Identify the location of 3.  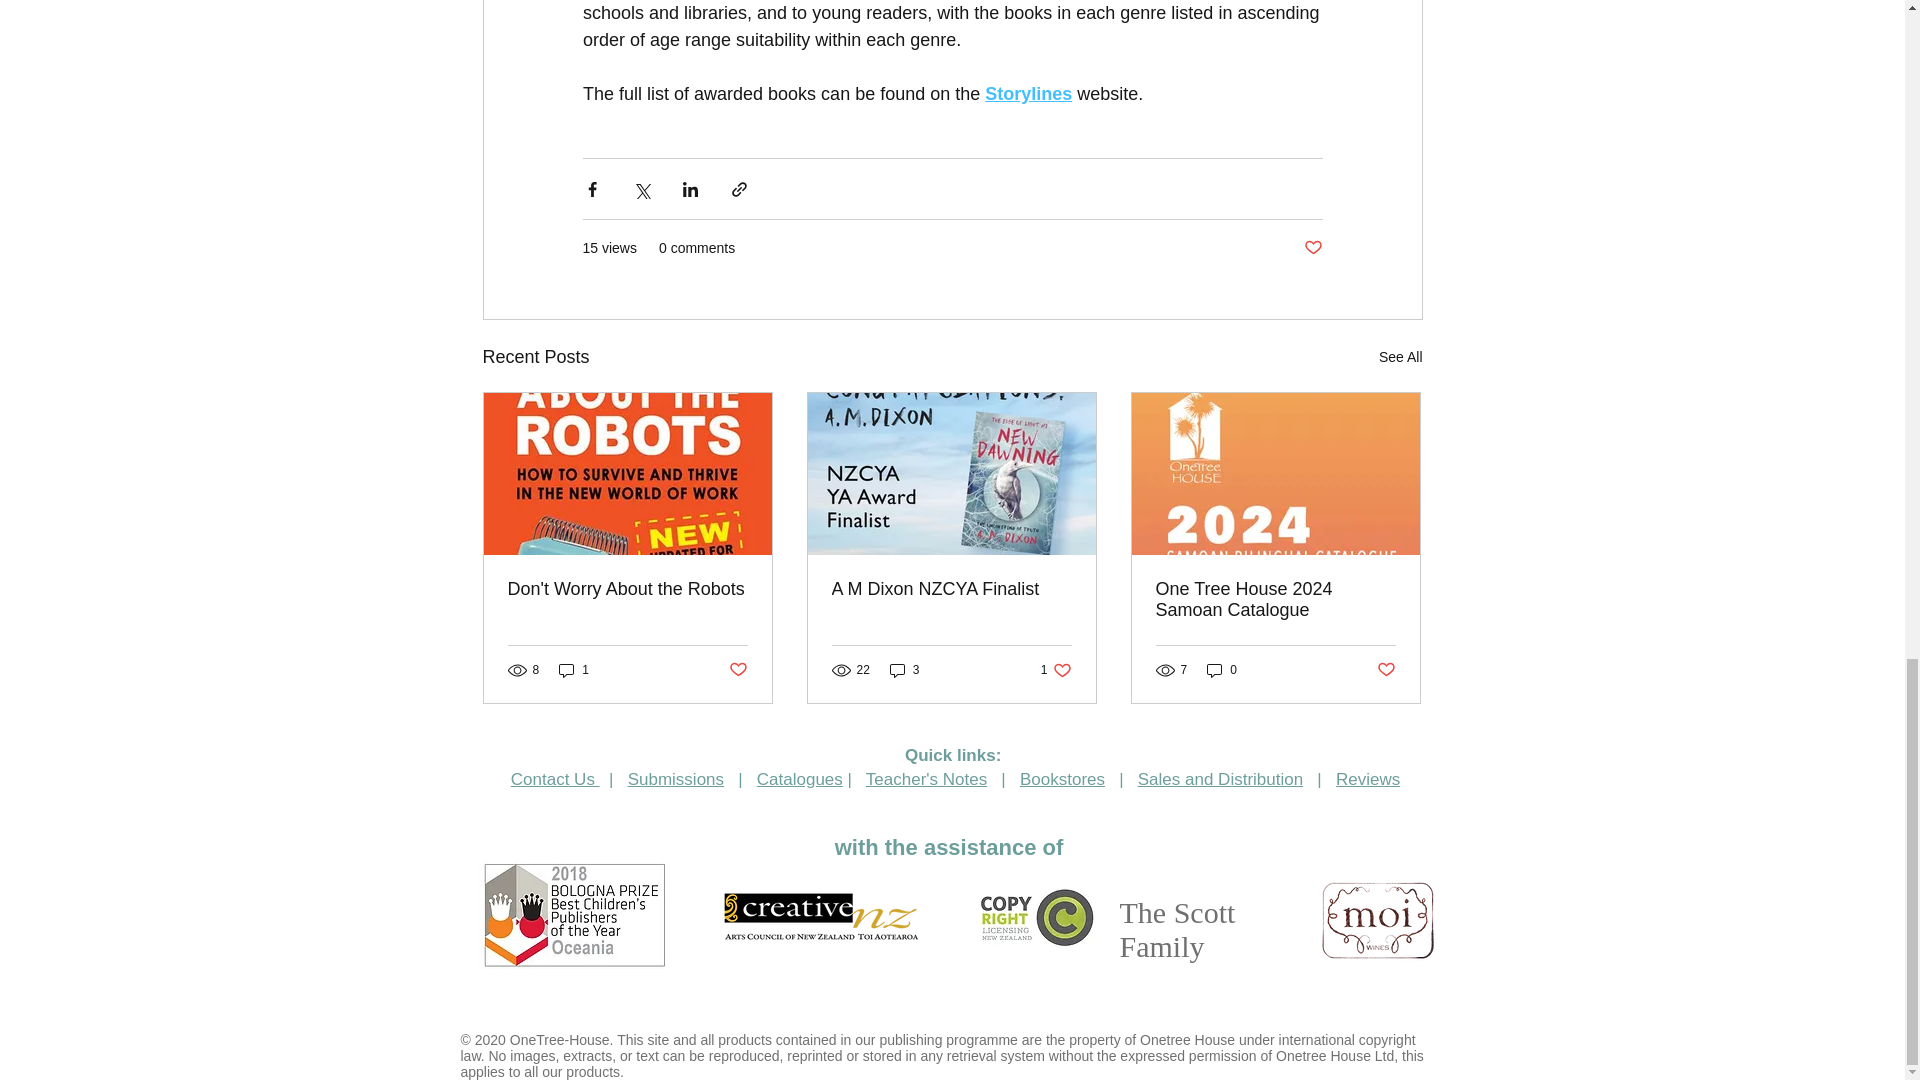
(904, 670).